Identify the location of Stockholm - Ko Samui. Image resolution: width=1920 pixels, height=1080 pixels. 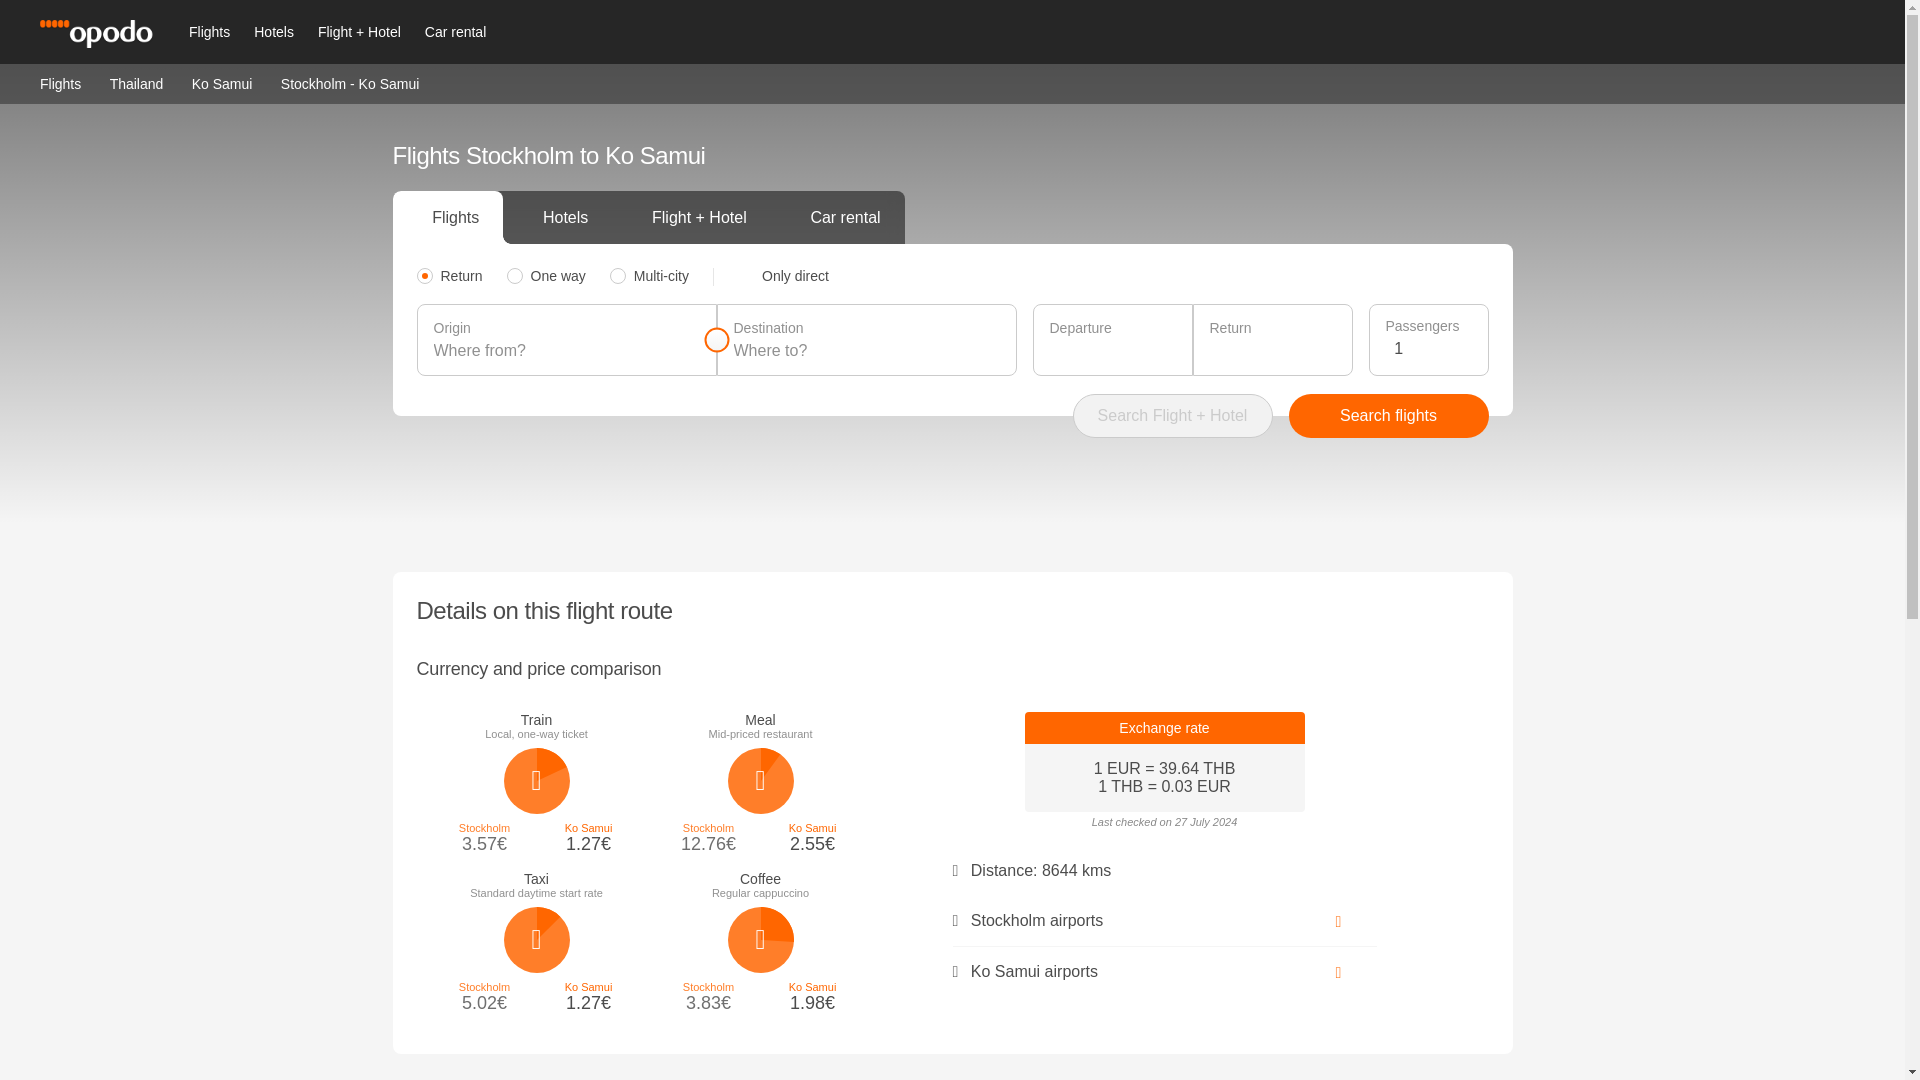
(350, 83).